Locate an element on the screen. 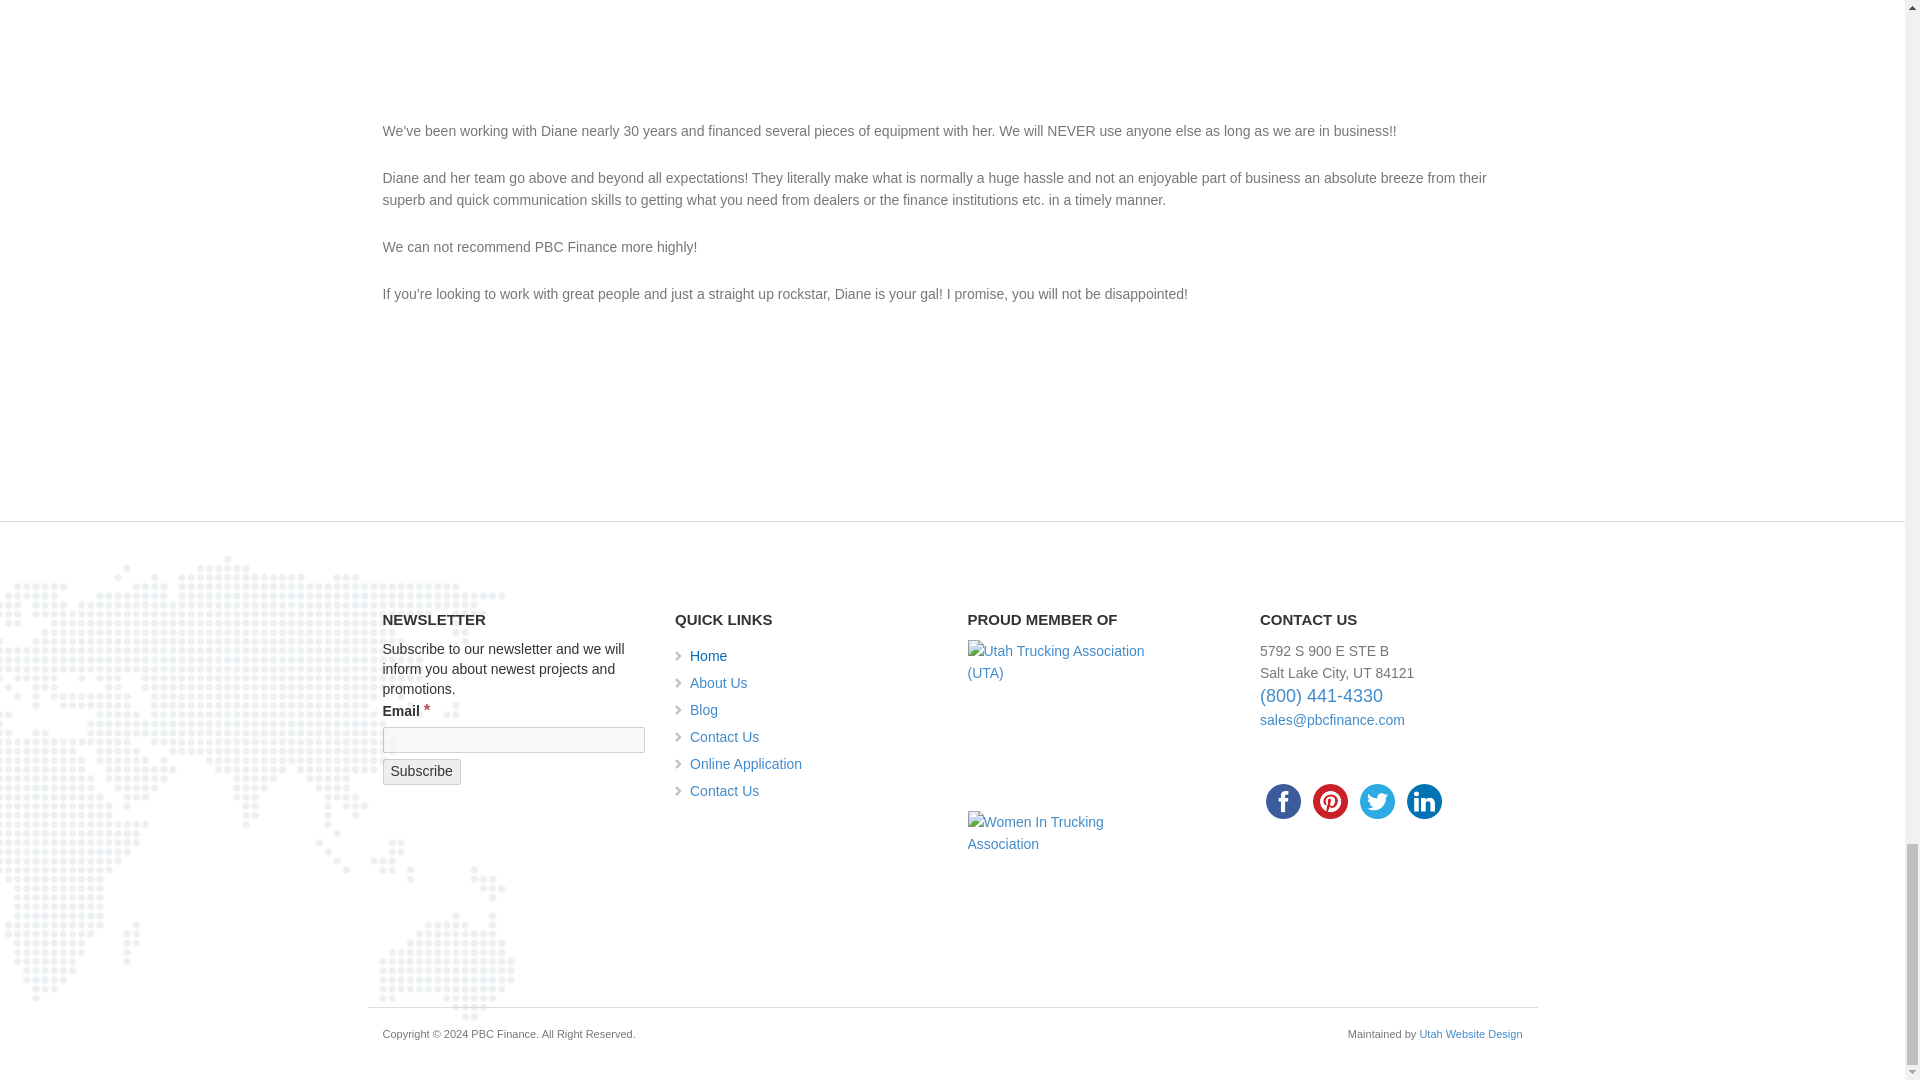  Contact Us is located at coordinates (814, 734).